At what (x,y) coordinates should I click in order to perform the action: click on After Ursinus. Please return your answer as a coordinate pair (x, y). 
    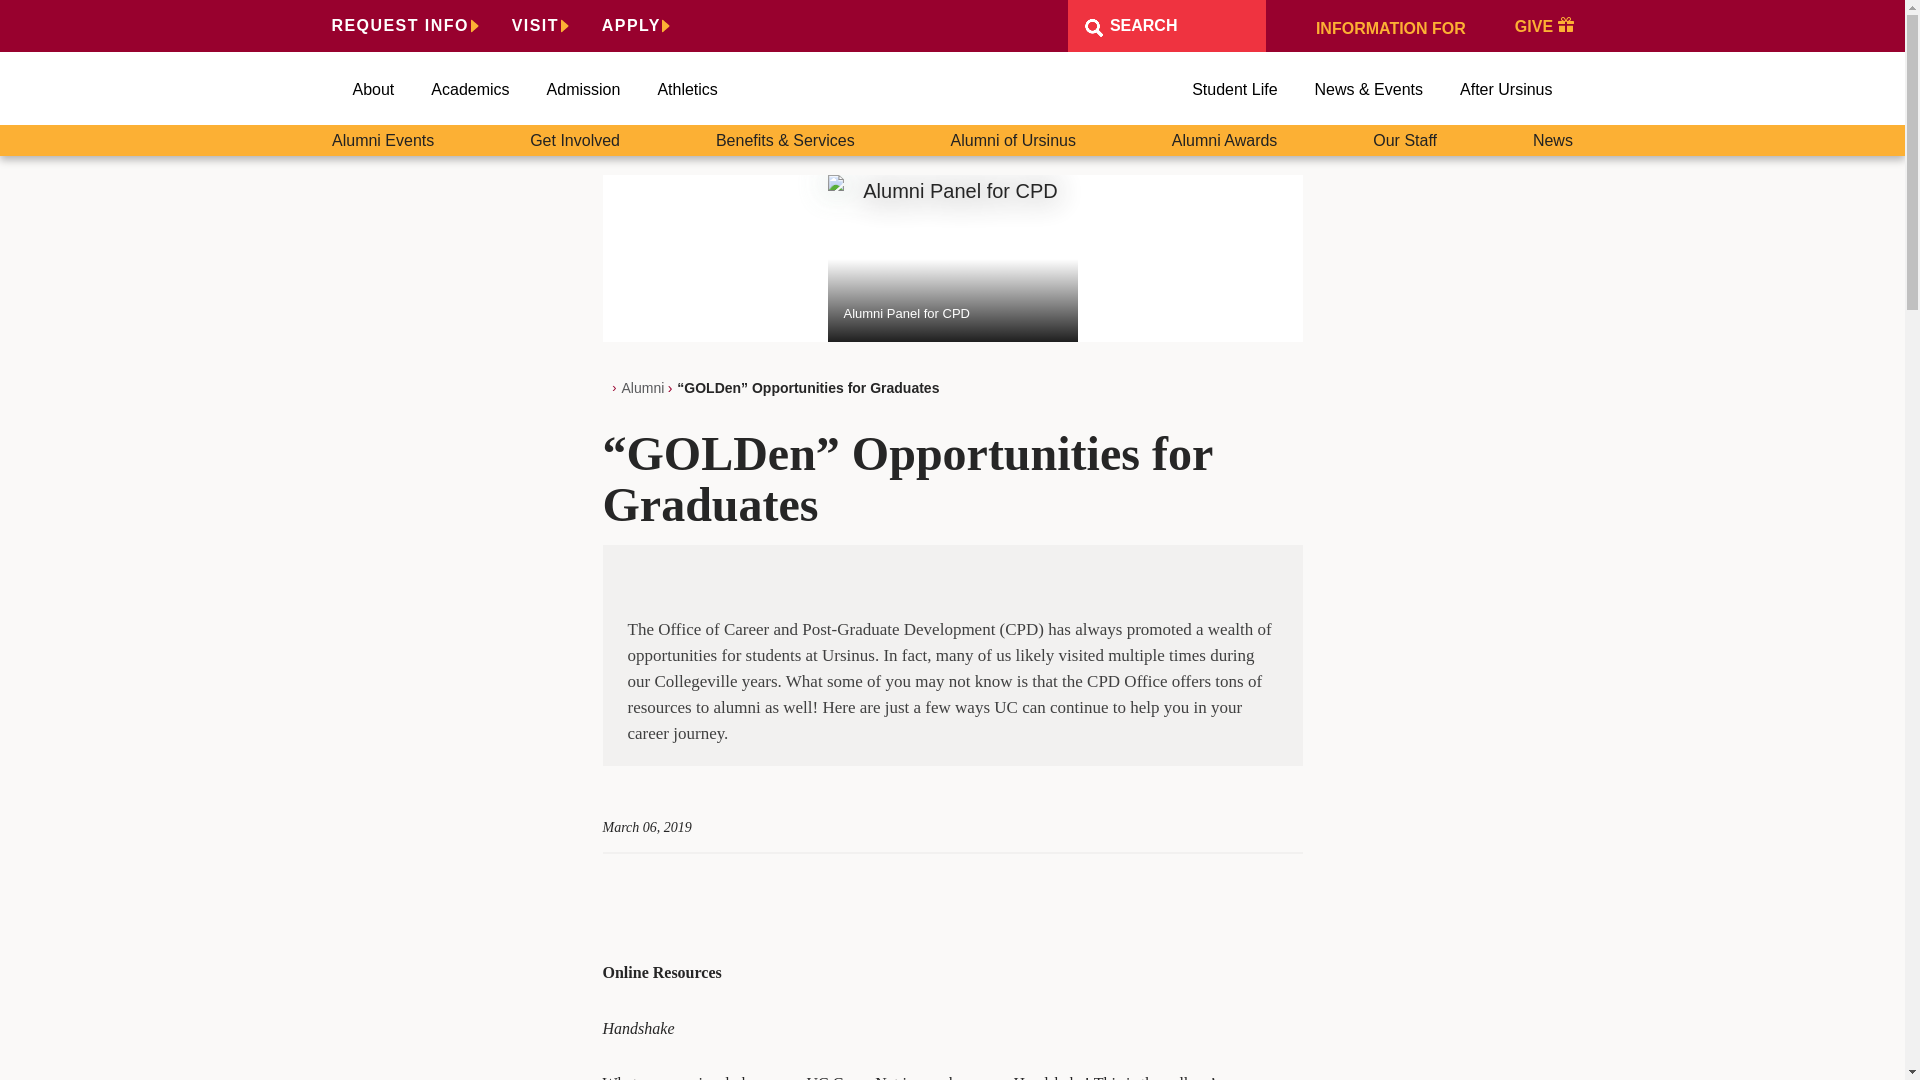
    Looking at the image, I should click on (1505, 90).